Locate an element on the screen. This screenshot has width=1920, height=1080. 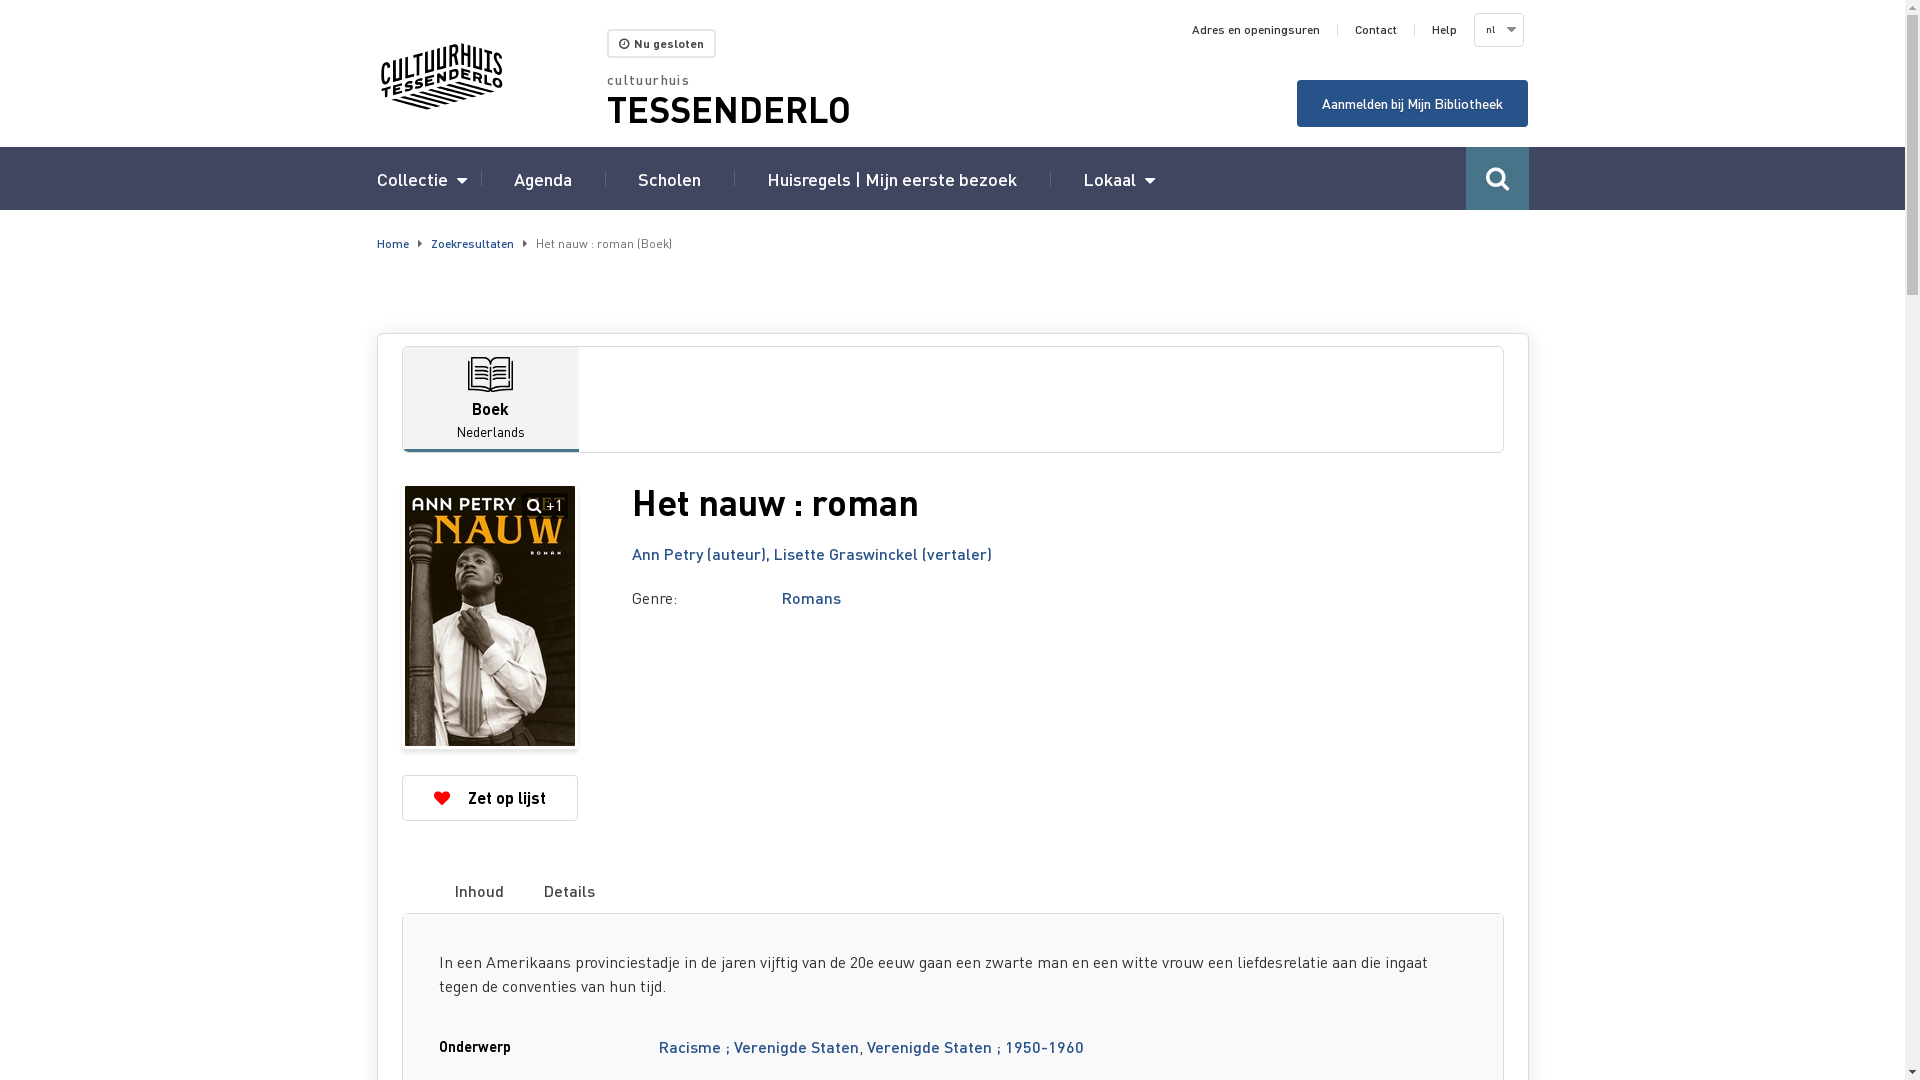
Zoekresultaten is located at coordinates (472, 244).